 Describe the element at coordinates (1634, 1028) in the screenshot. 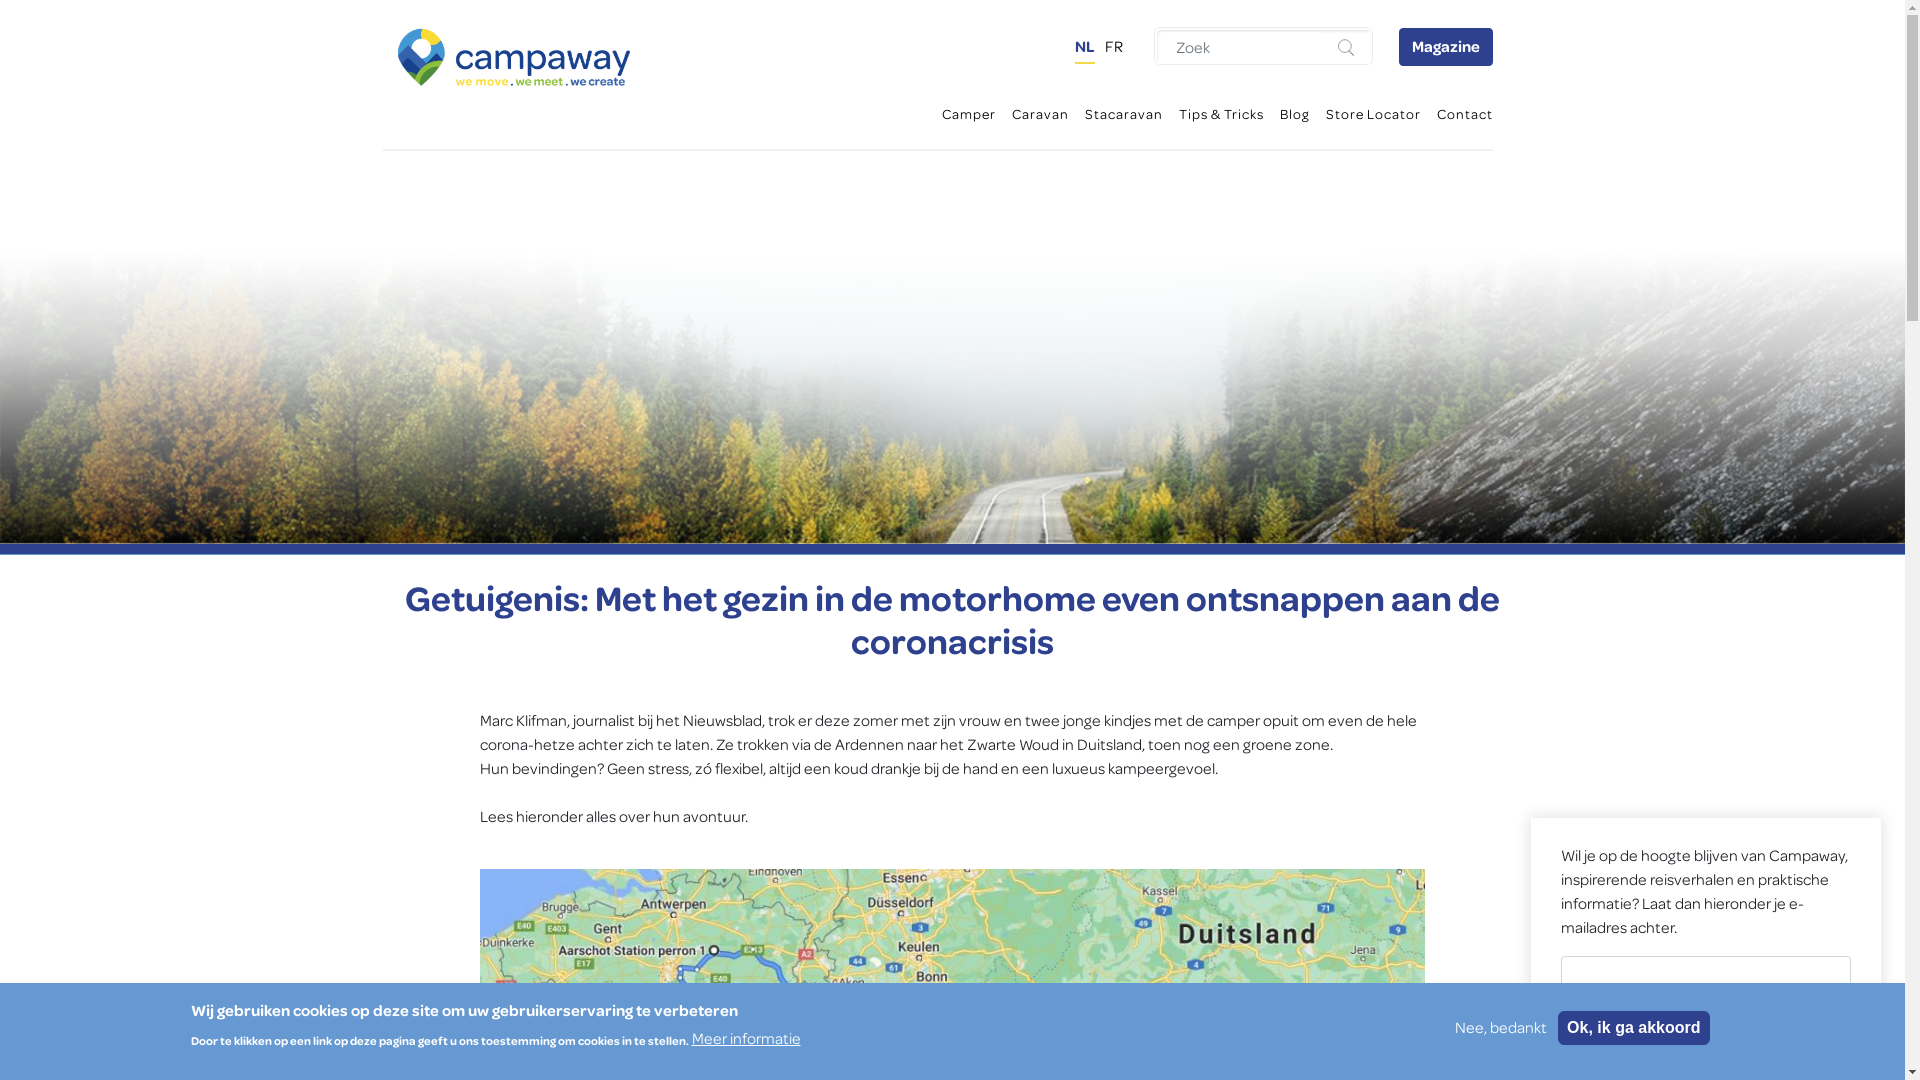

I see `Ok, ik ga akkoord` at that location.